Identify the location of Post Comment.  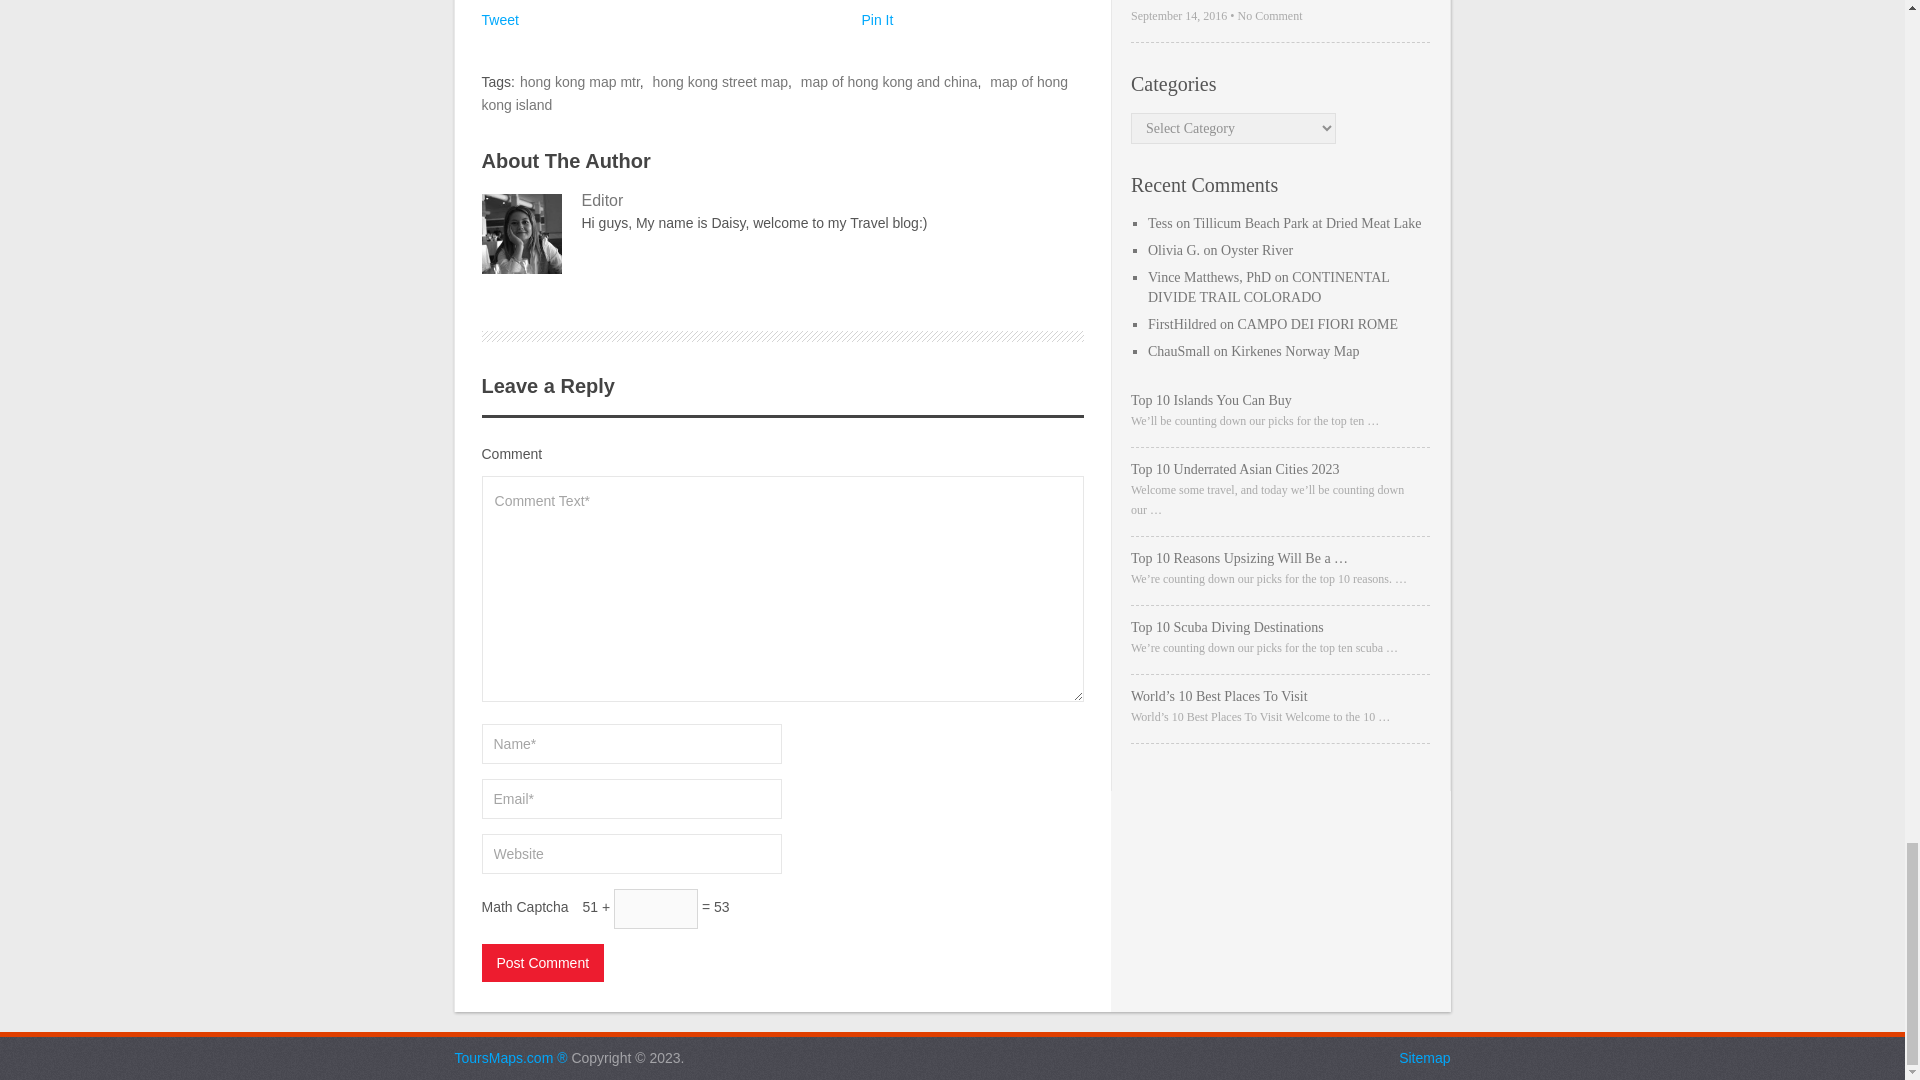
(542, 962).